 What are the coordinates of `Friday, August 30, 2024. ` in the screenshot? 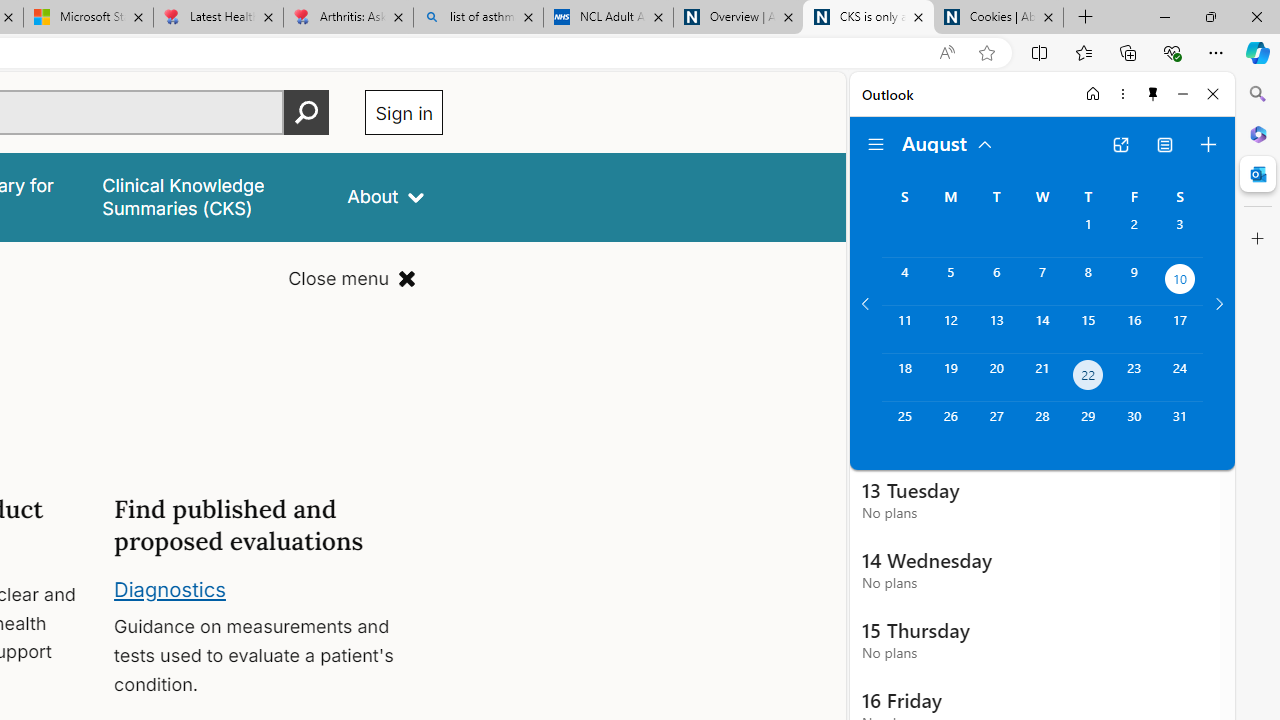 It's located at (1134, 426).